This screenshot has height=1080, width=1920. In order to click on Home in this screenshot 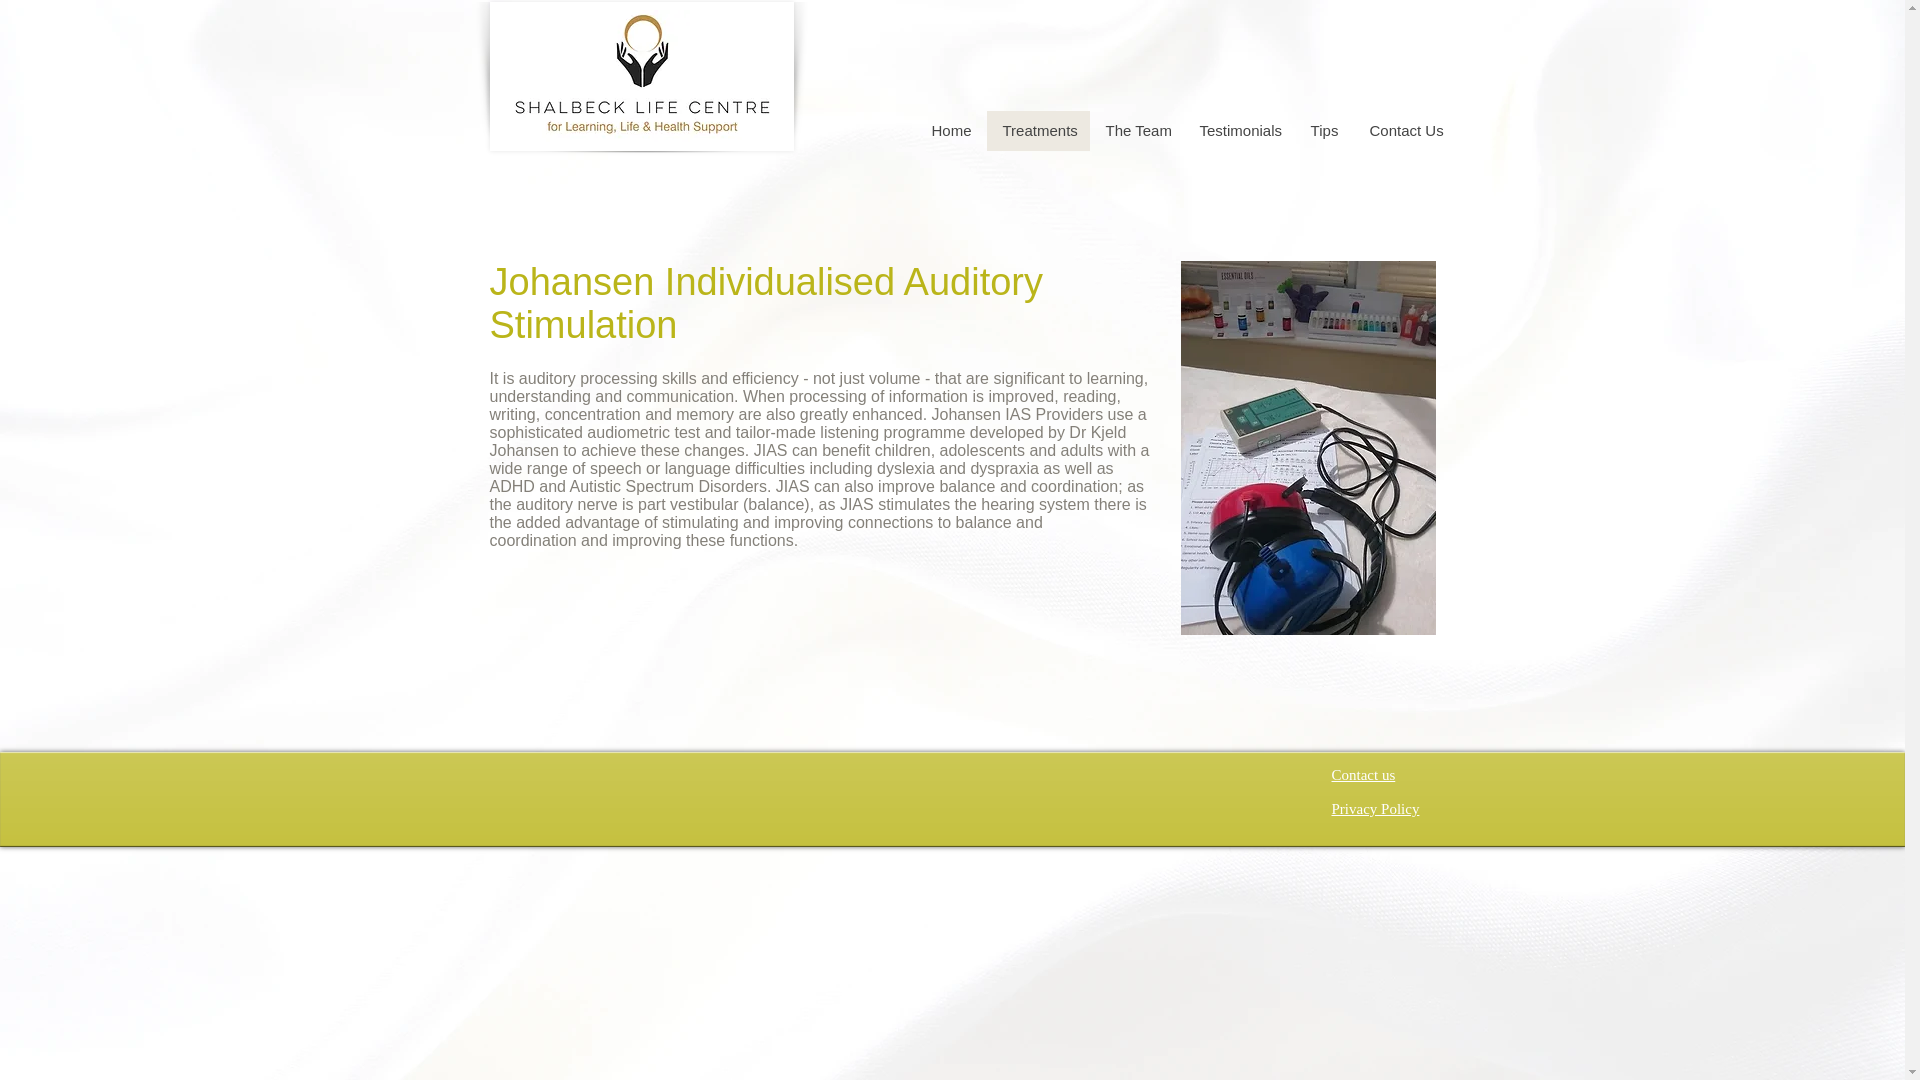, I will do `click(950, 131)`.